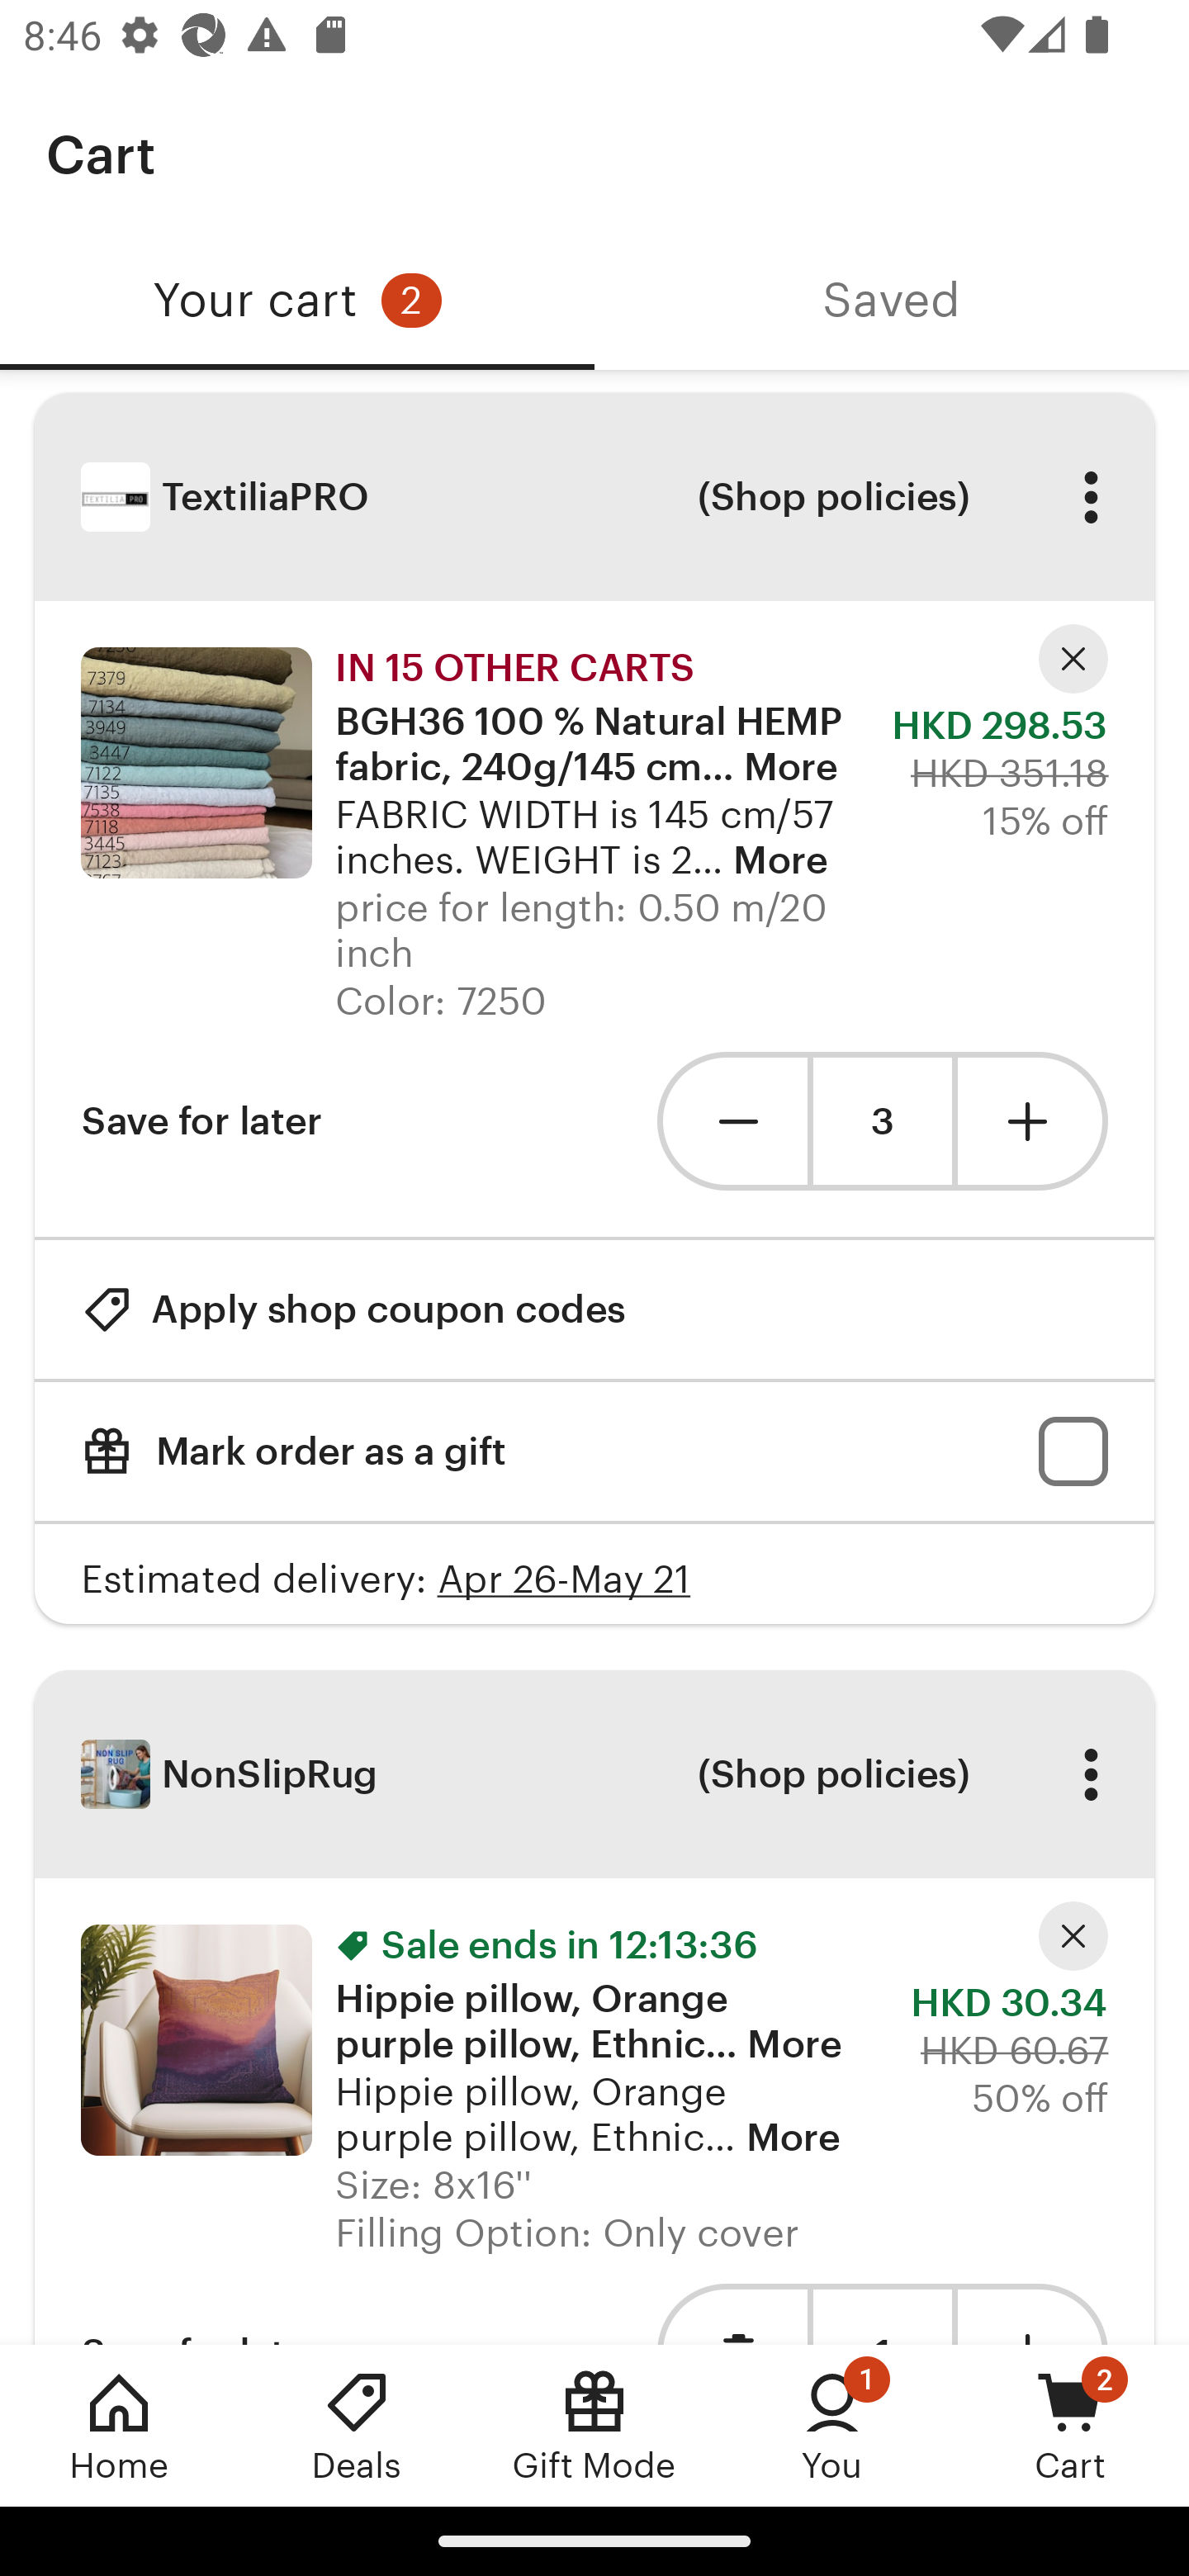 The height and width of the screenshot is (2576, 1189). Describe the element at coordinates (594, 1451) in the screenshot. I see `Mark order as a gift` at that location.